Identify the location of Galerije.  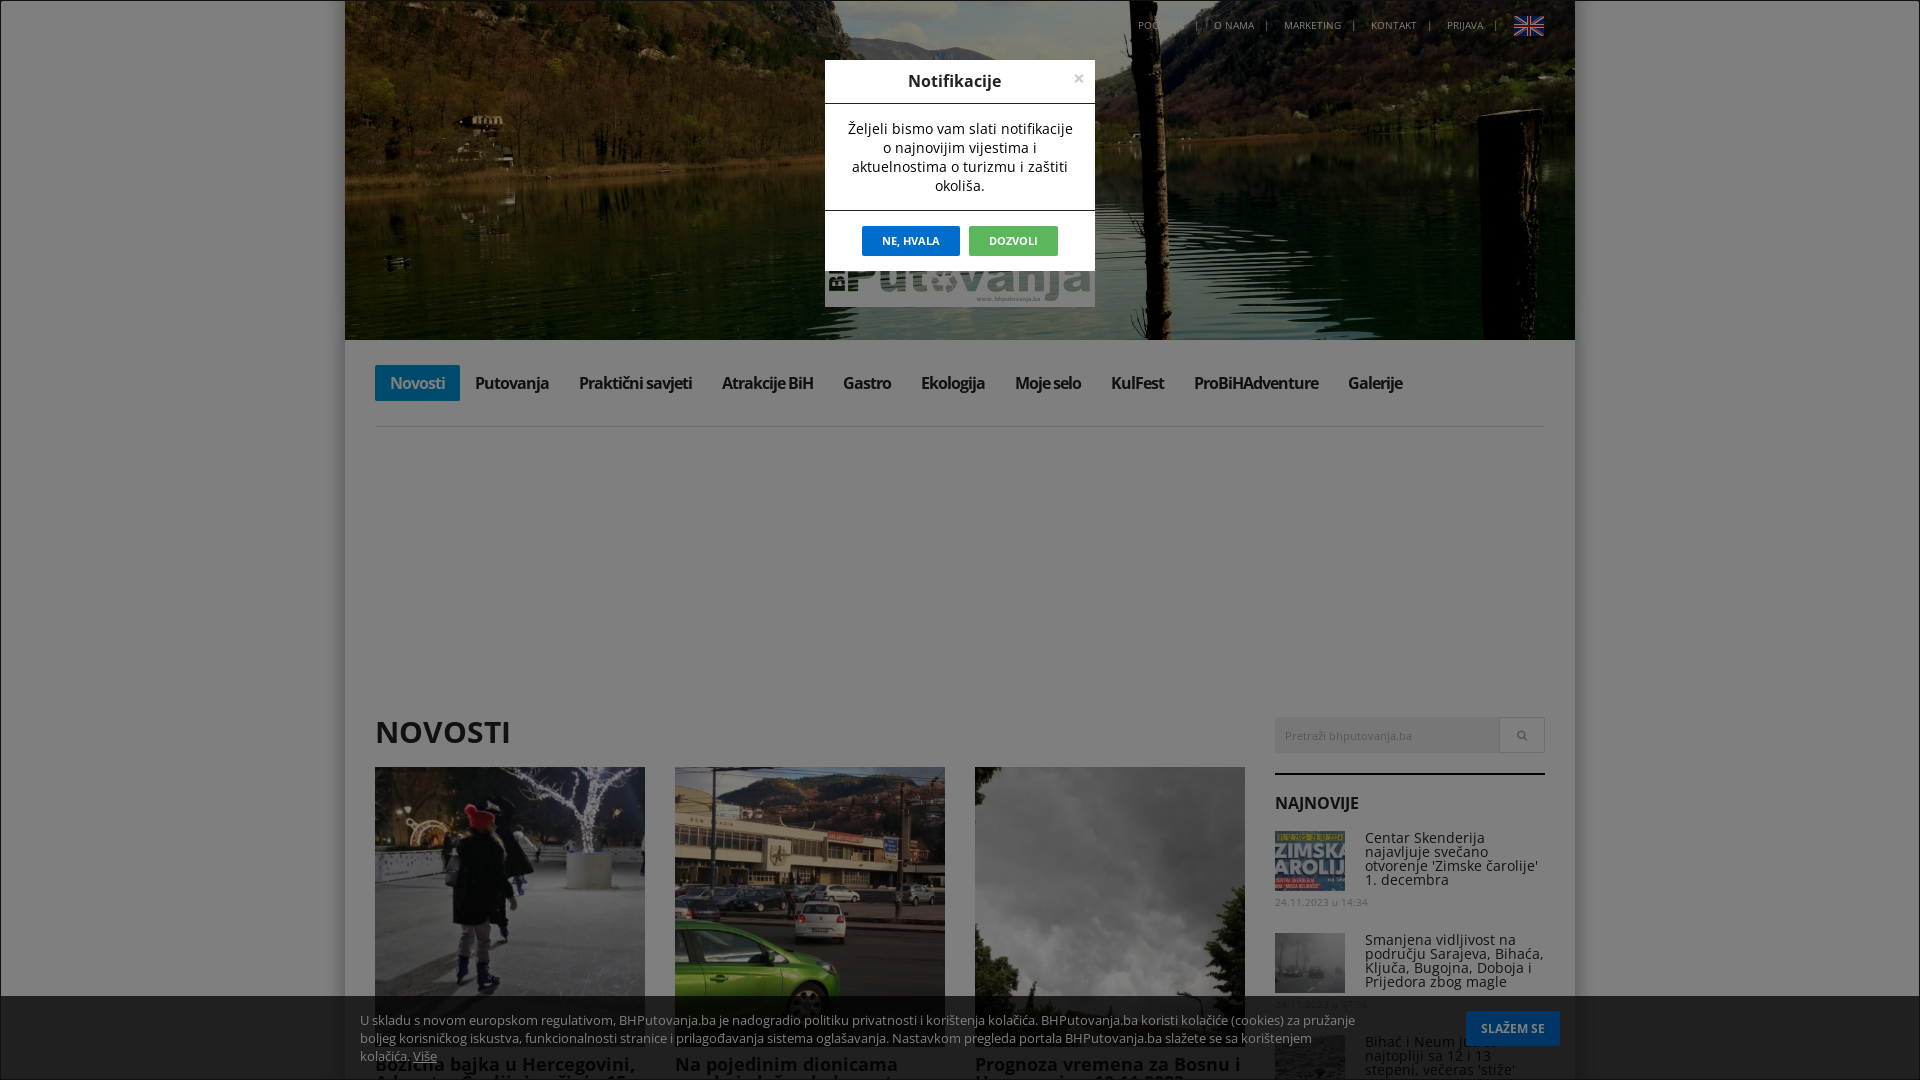
(1375, 383).